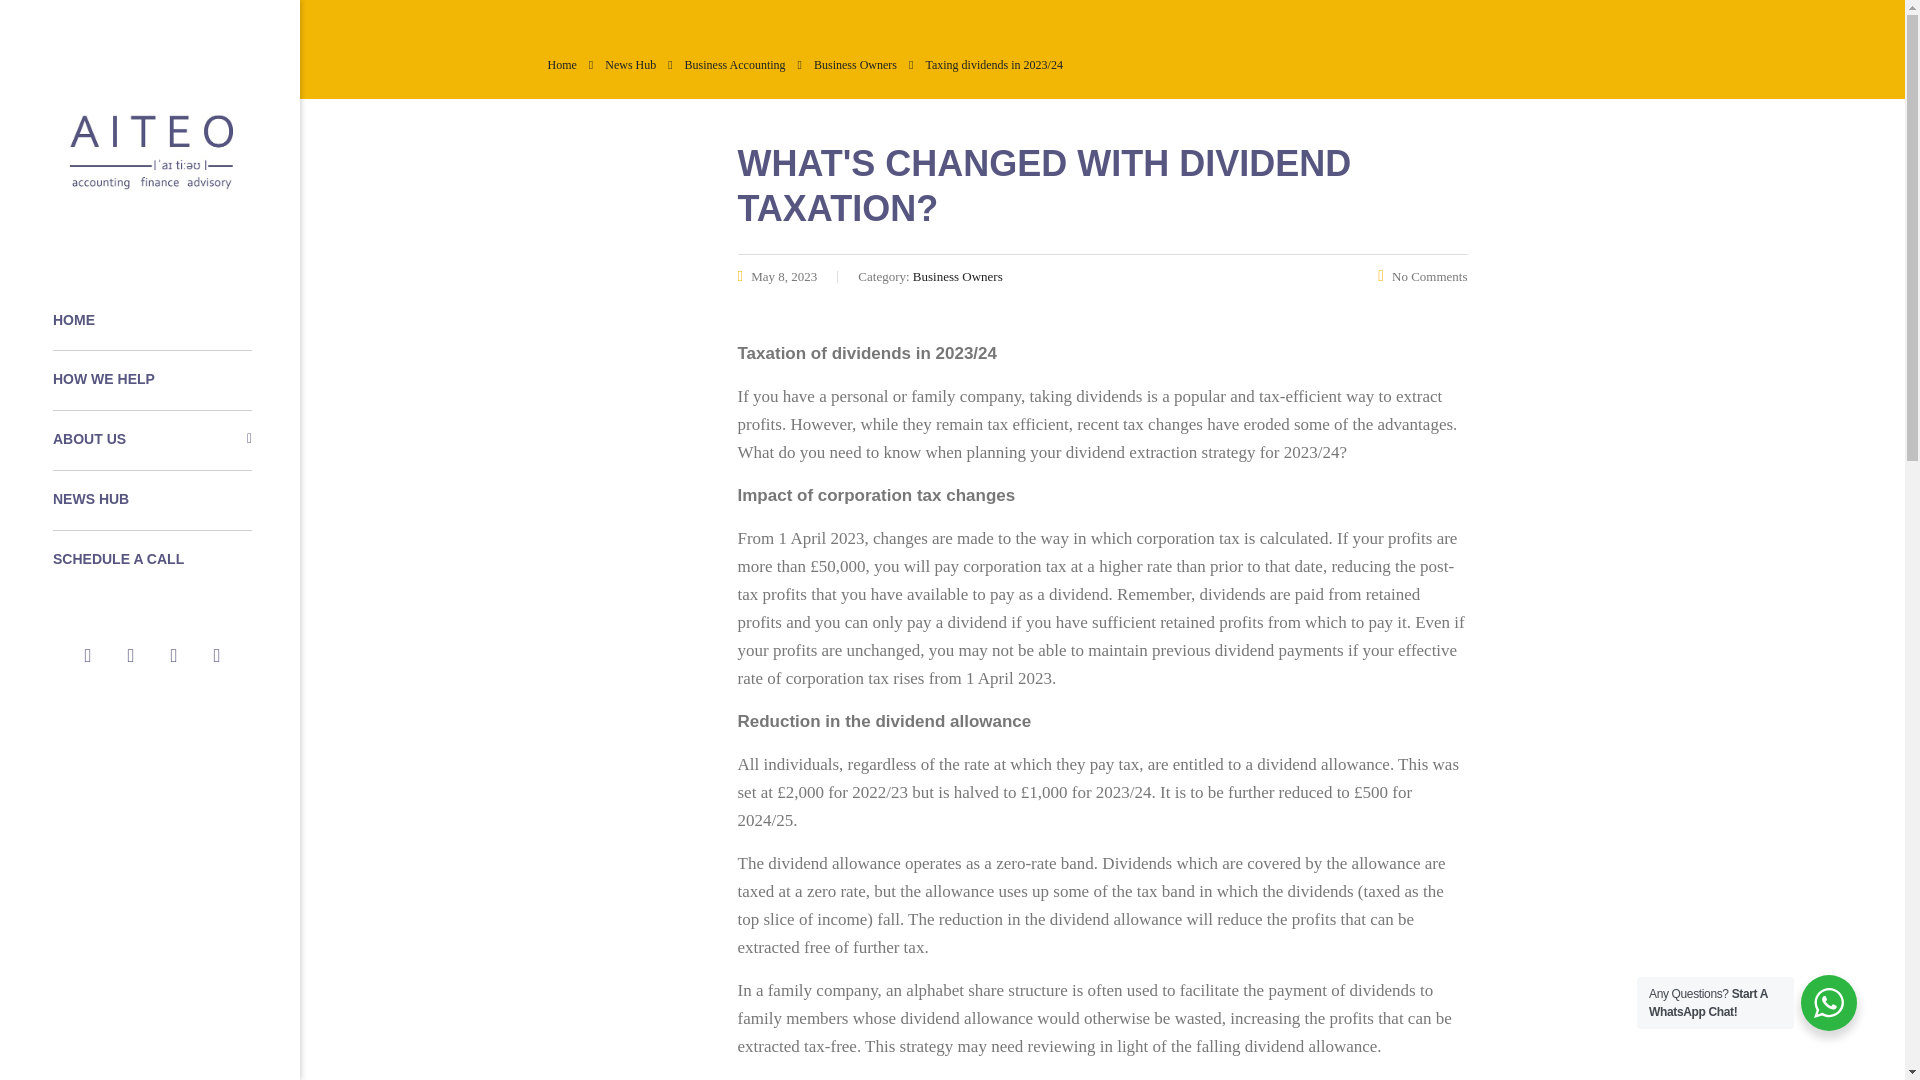  What do you see at coordinates (152, 320) in the screenshot?
I see `HOME` at bounding box center [152, 320].